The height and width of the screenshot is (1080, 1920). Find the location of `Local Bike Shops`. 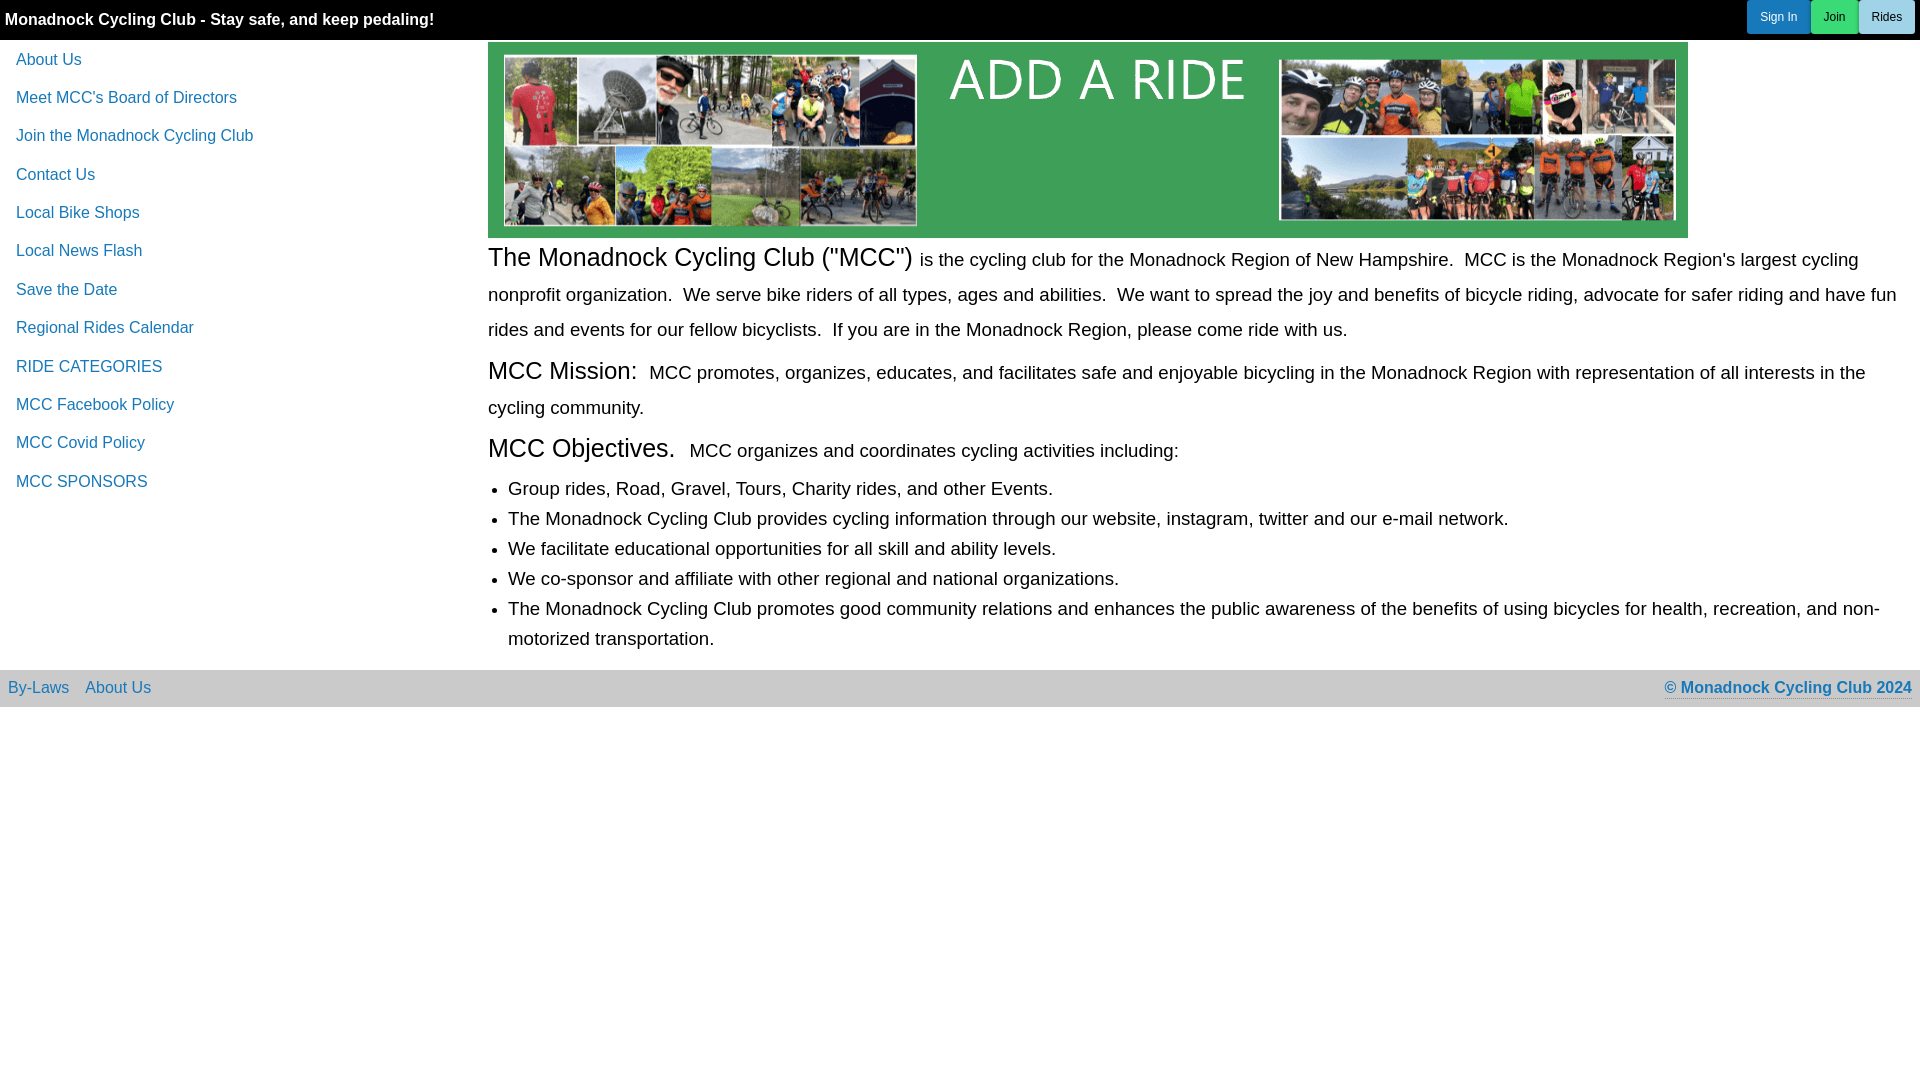

Local Bike Shops is located at coordinates (240, 213).